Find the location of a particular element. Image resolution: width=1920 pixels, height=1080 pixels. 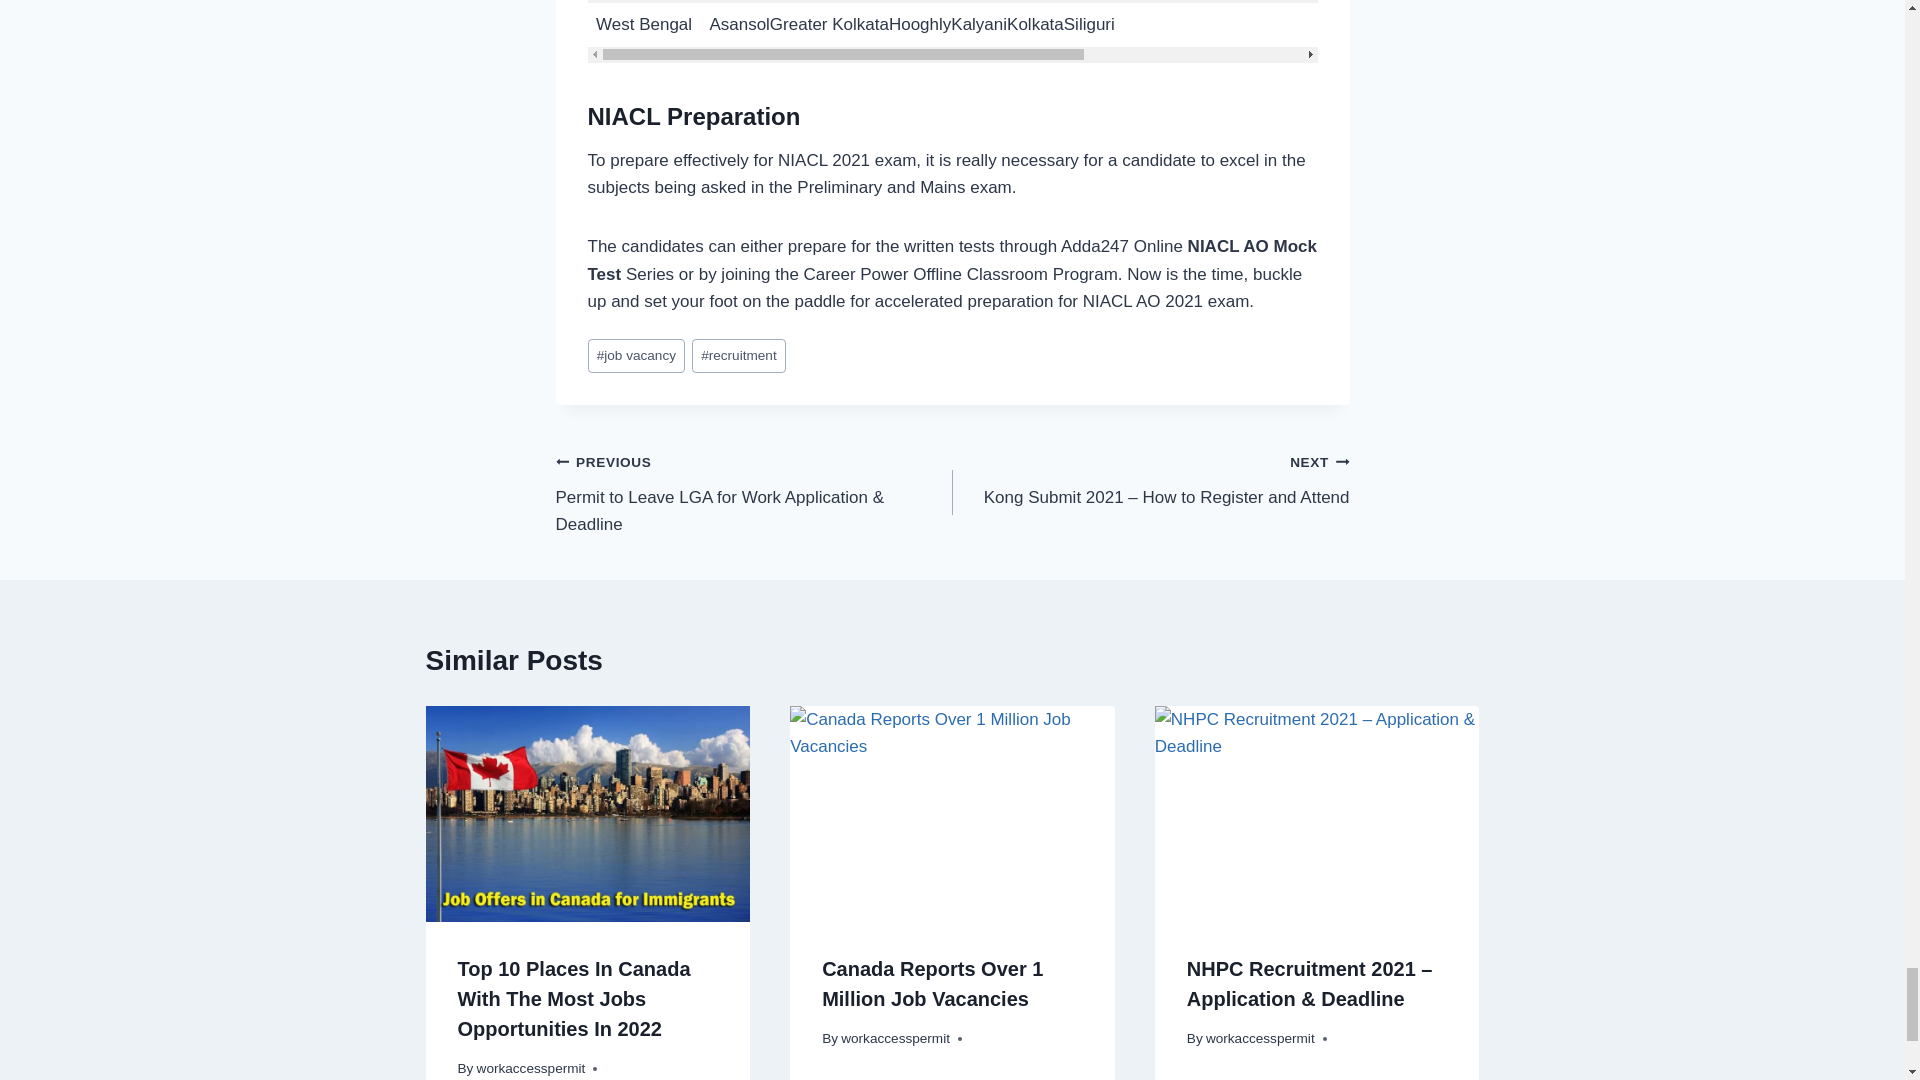

job vacancy is located at coordinates (636, 356).